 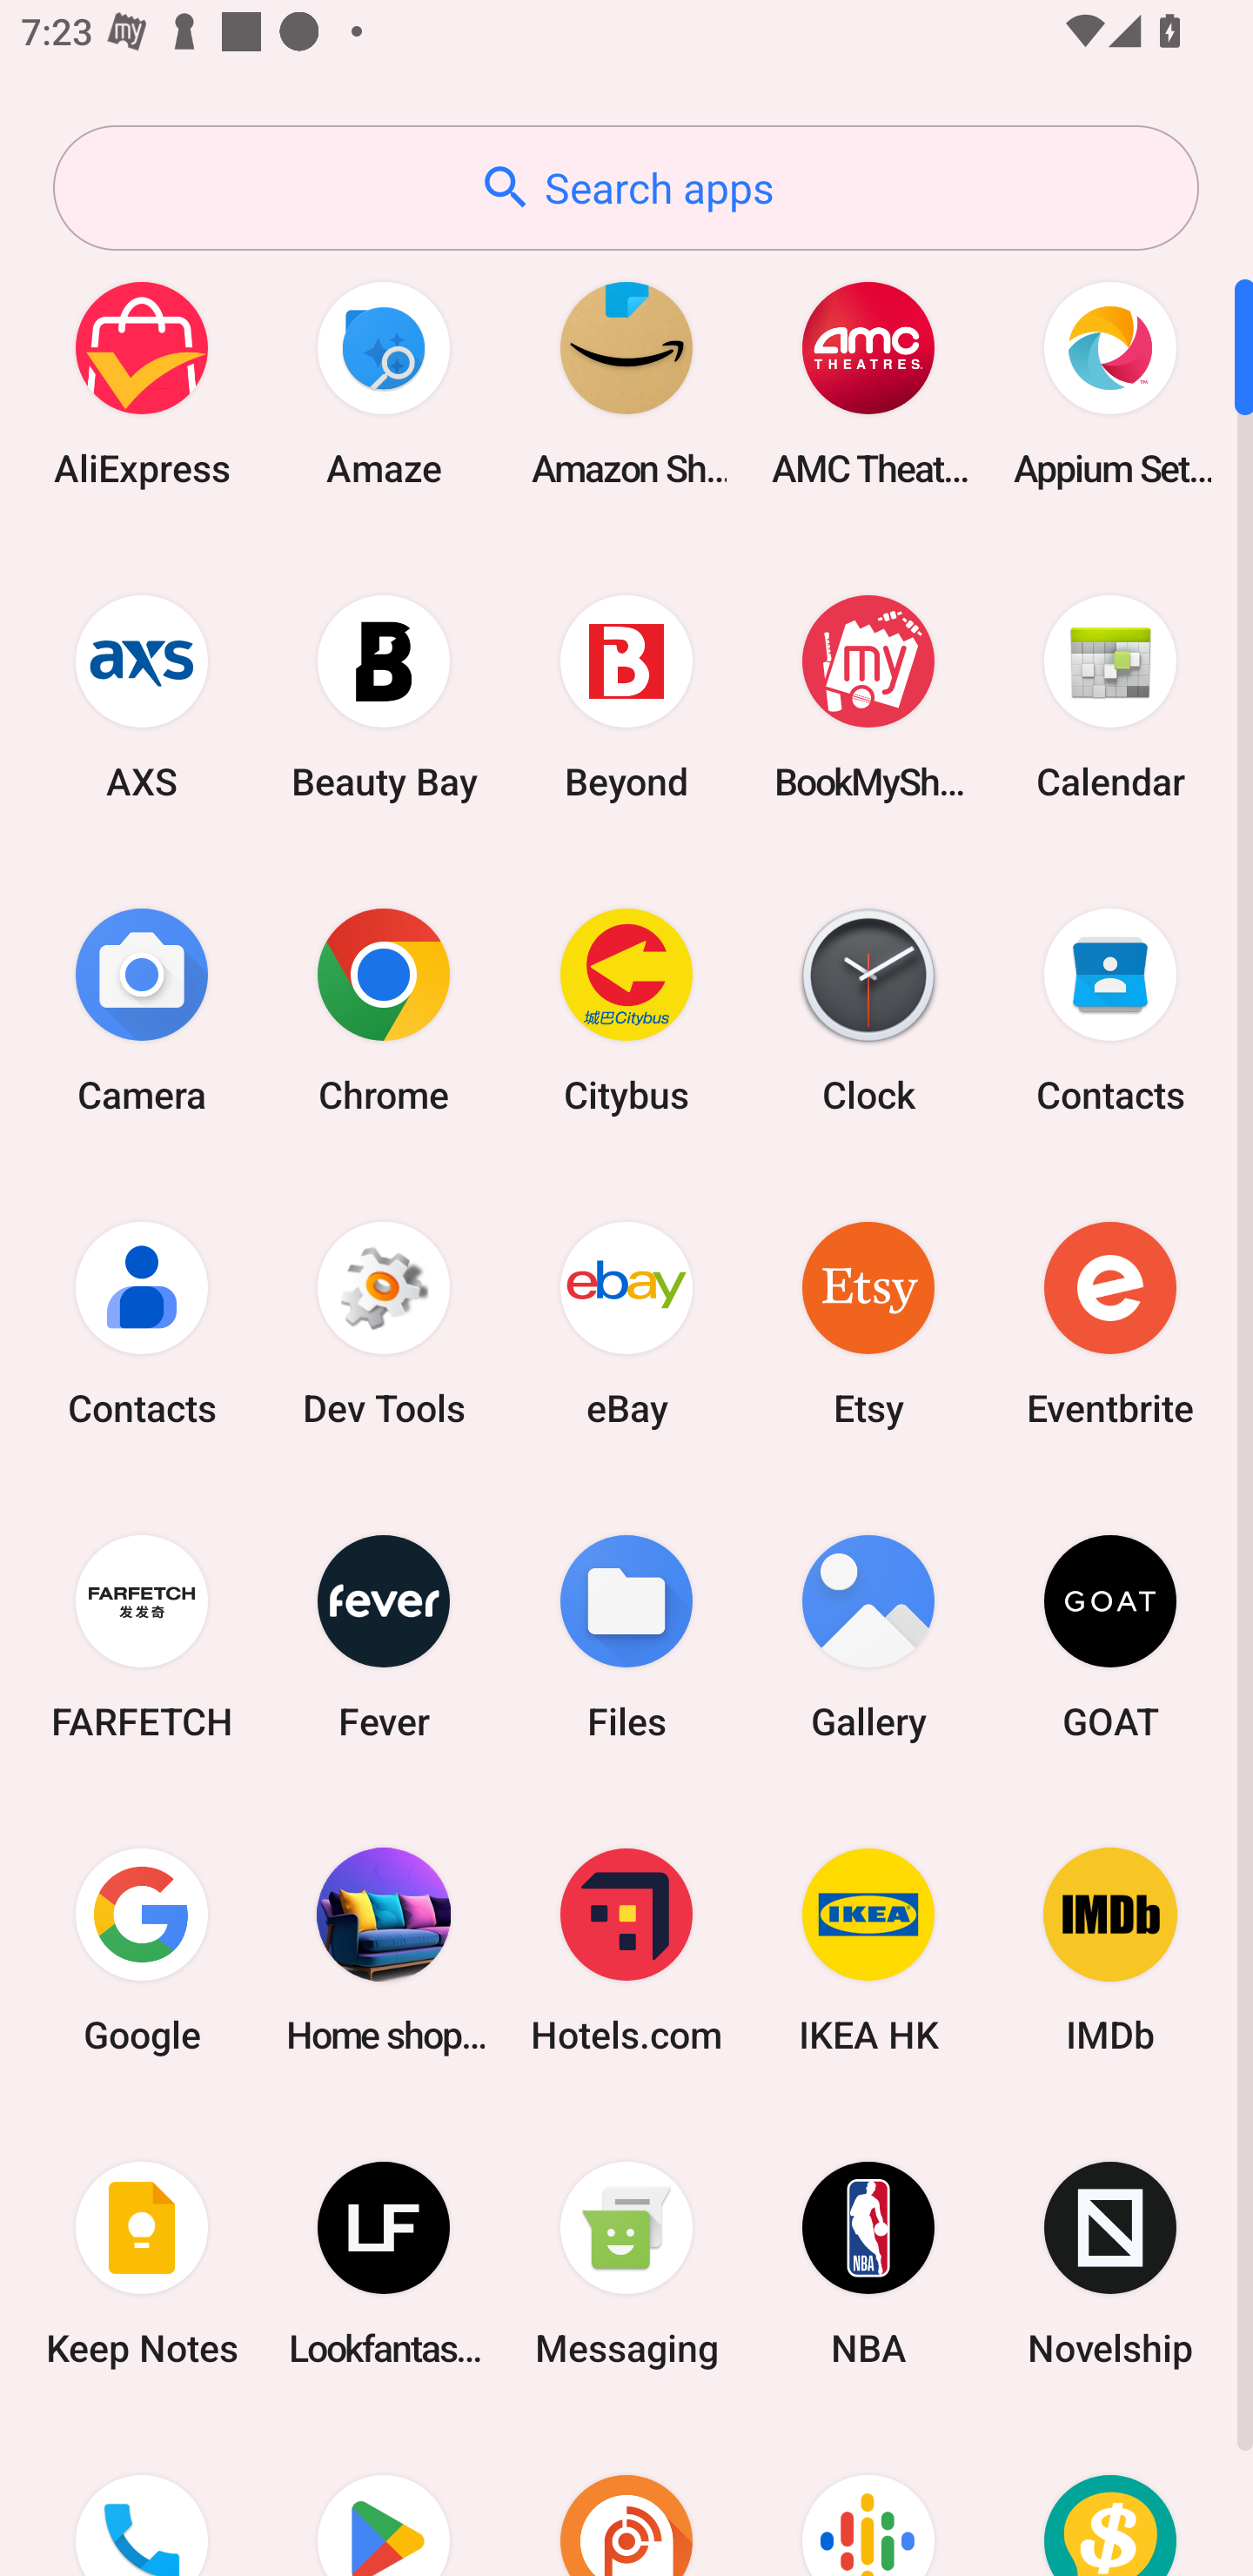 I want to click on Etsy, so click(x=868, y=1323).